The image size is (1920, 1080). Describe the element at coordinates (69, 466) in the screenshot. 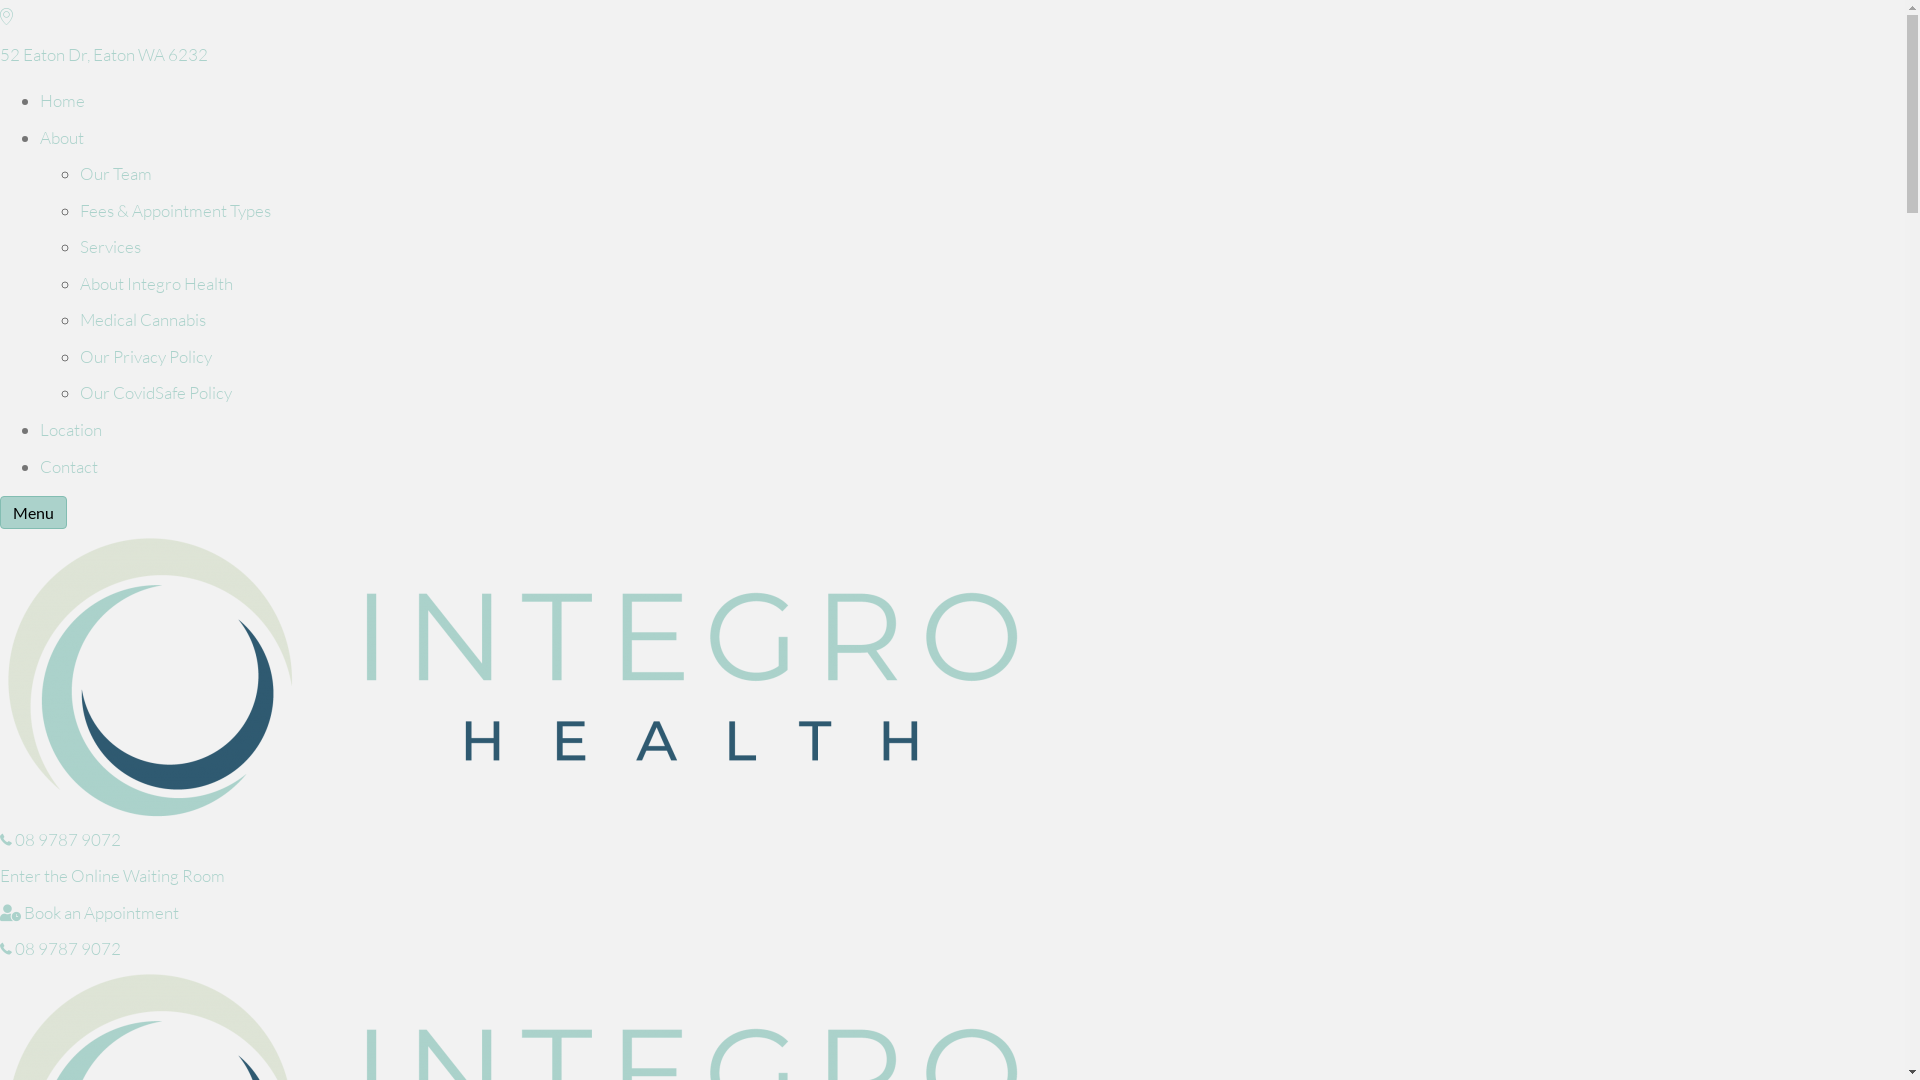

I see `Contact` at that location.